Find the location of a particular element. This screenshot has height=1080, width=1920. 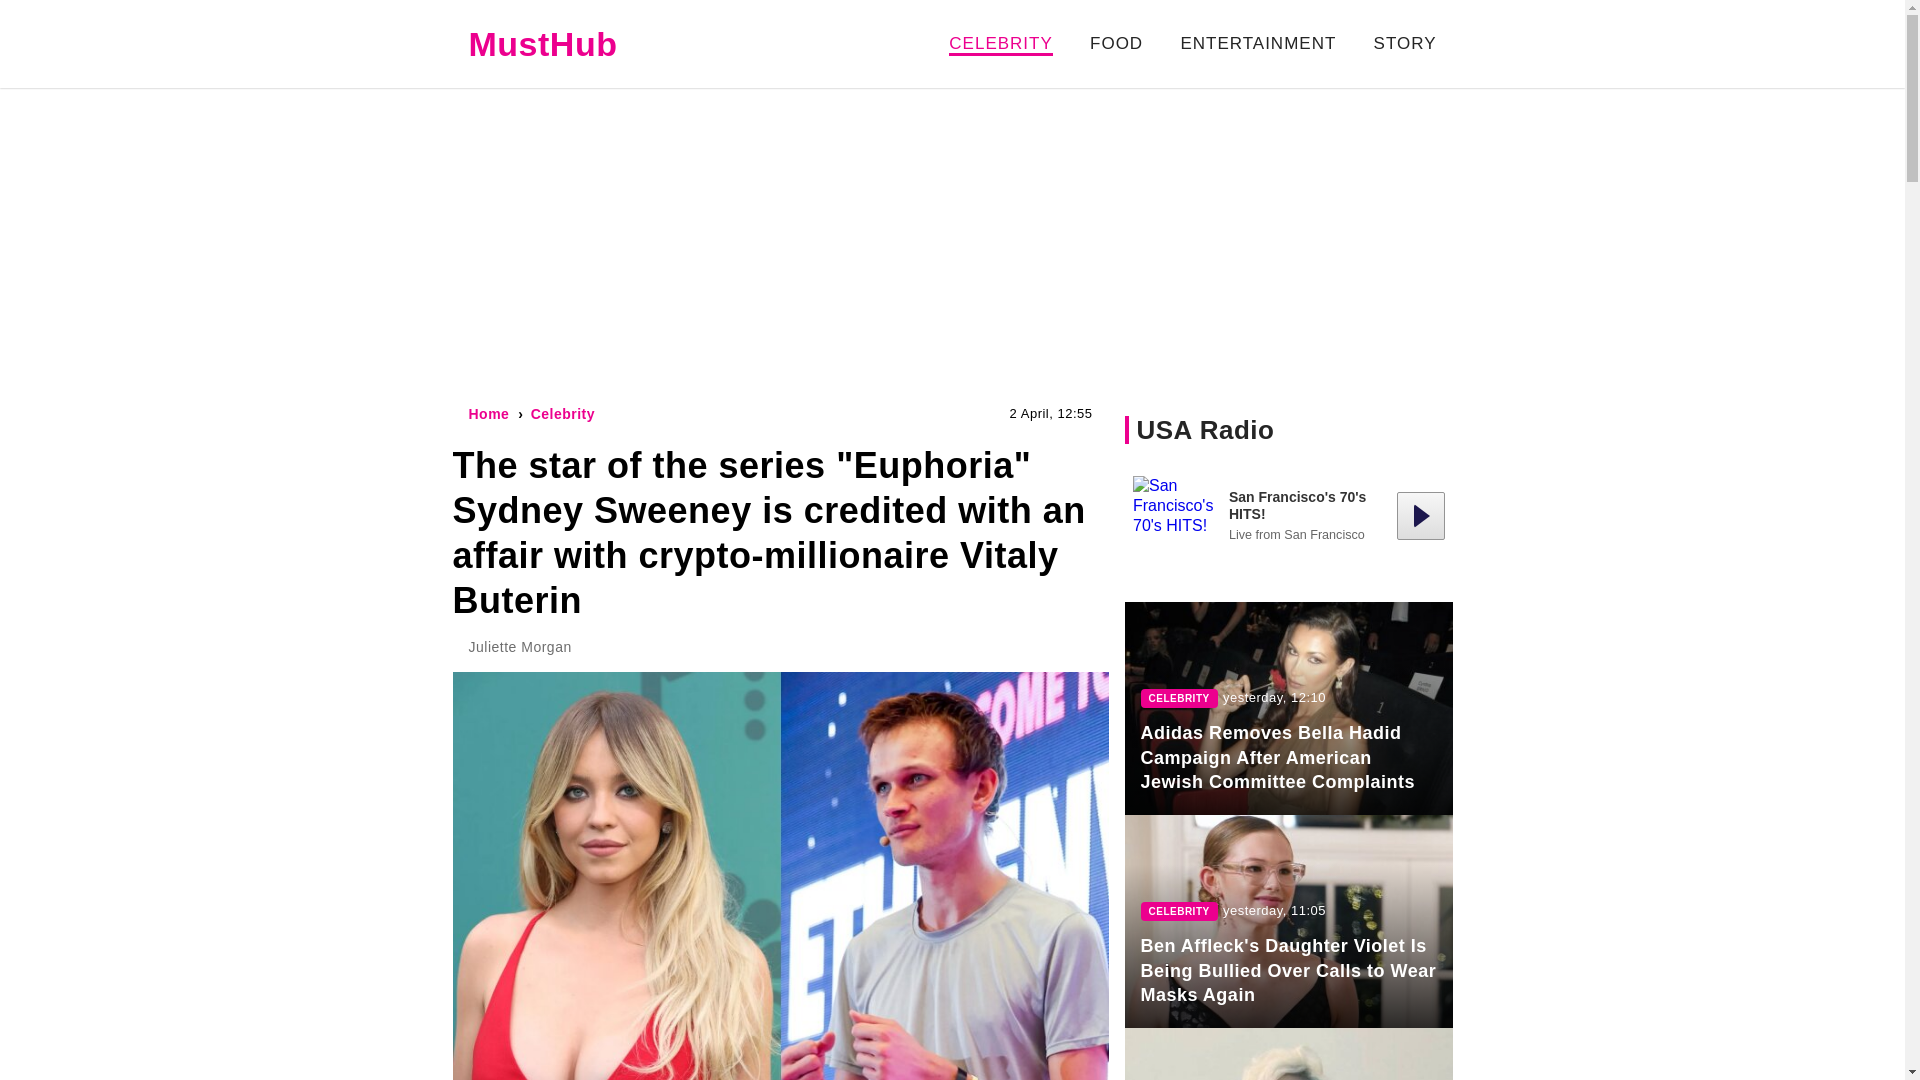

Kim Kardashian dressed up as Marilyn Monroe for Balenciaga is located at coordinates (1287, 1054).